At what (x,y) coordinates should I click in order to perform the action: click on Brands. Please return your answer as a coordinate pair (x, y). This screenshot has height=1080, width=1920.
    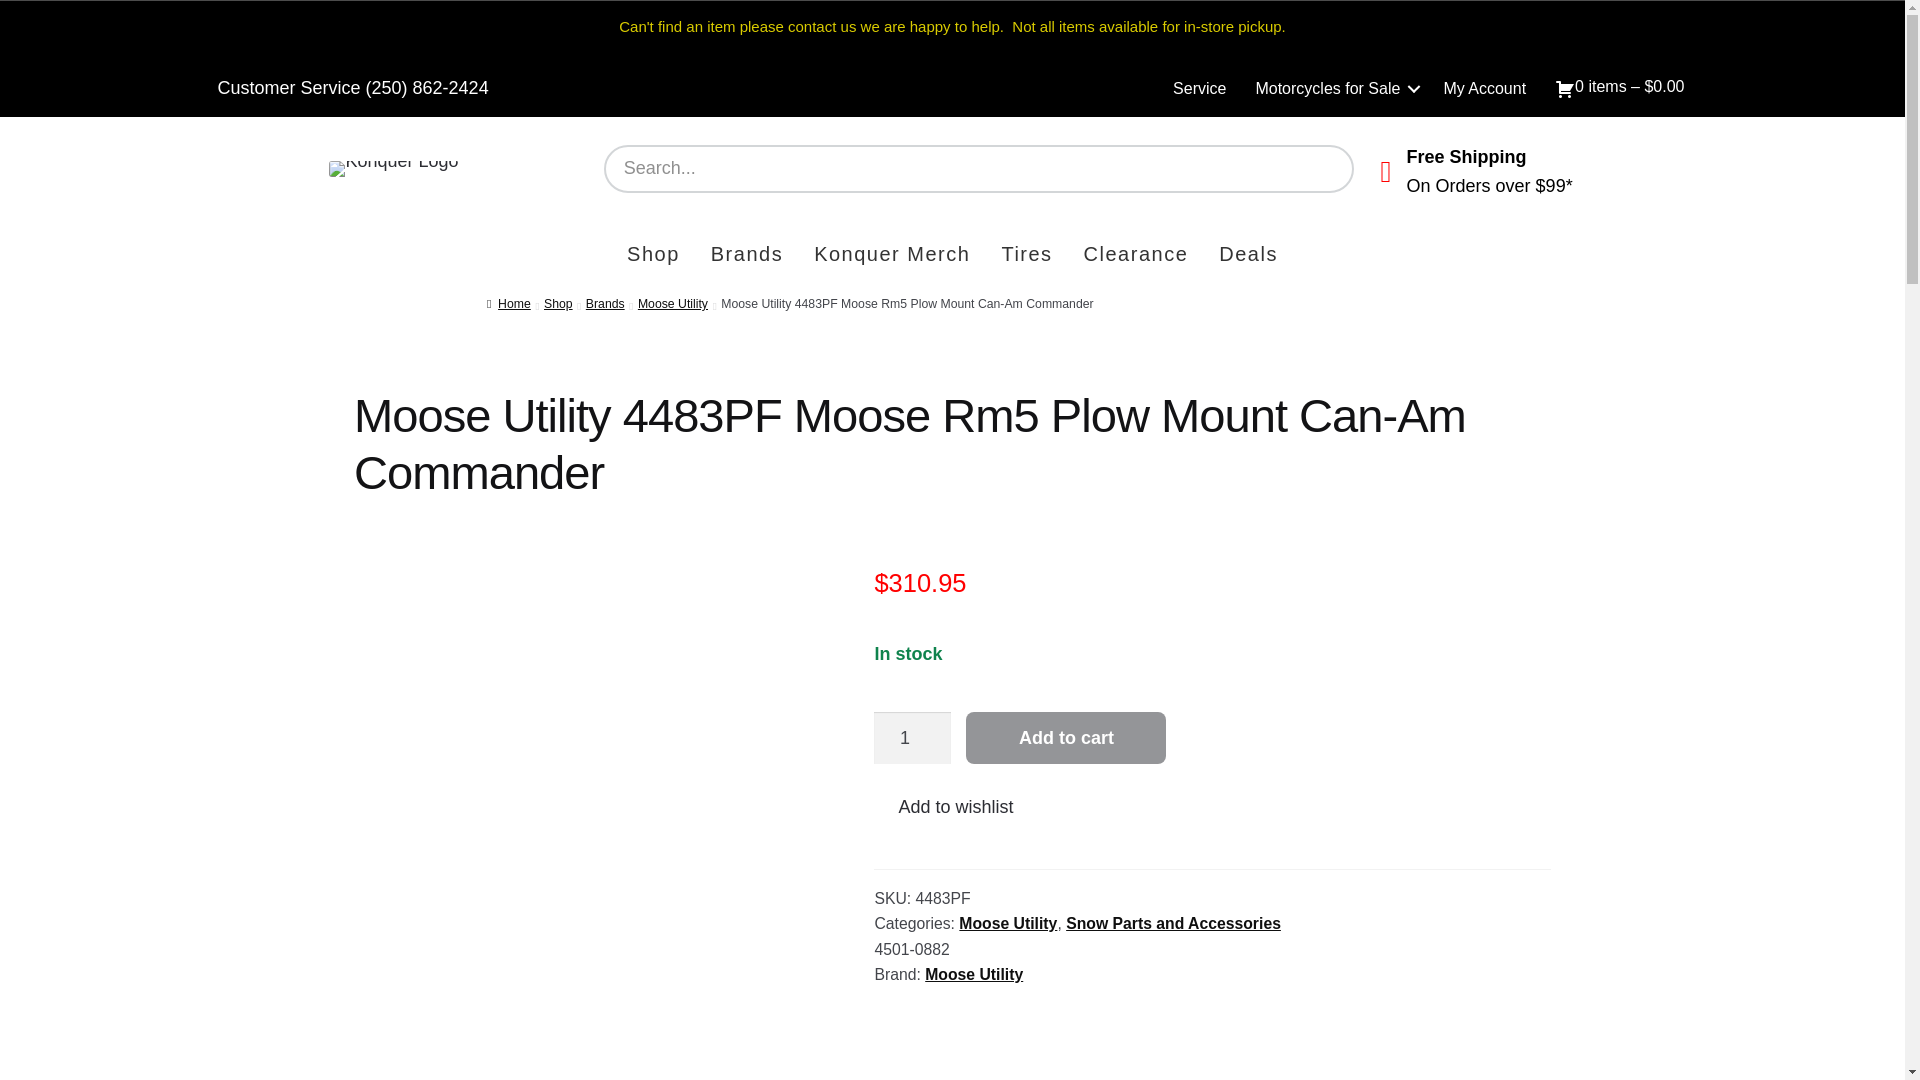
    Looking at the image, I should click on (746, 256).